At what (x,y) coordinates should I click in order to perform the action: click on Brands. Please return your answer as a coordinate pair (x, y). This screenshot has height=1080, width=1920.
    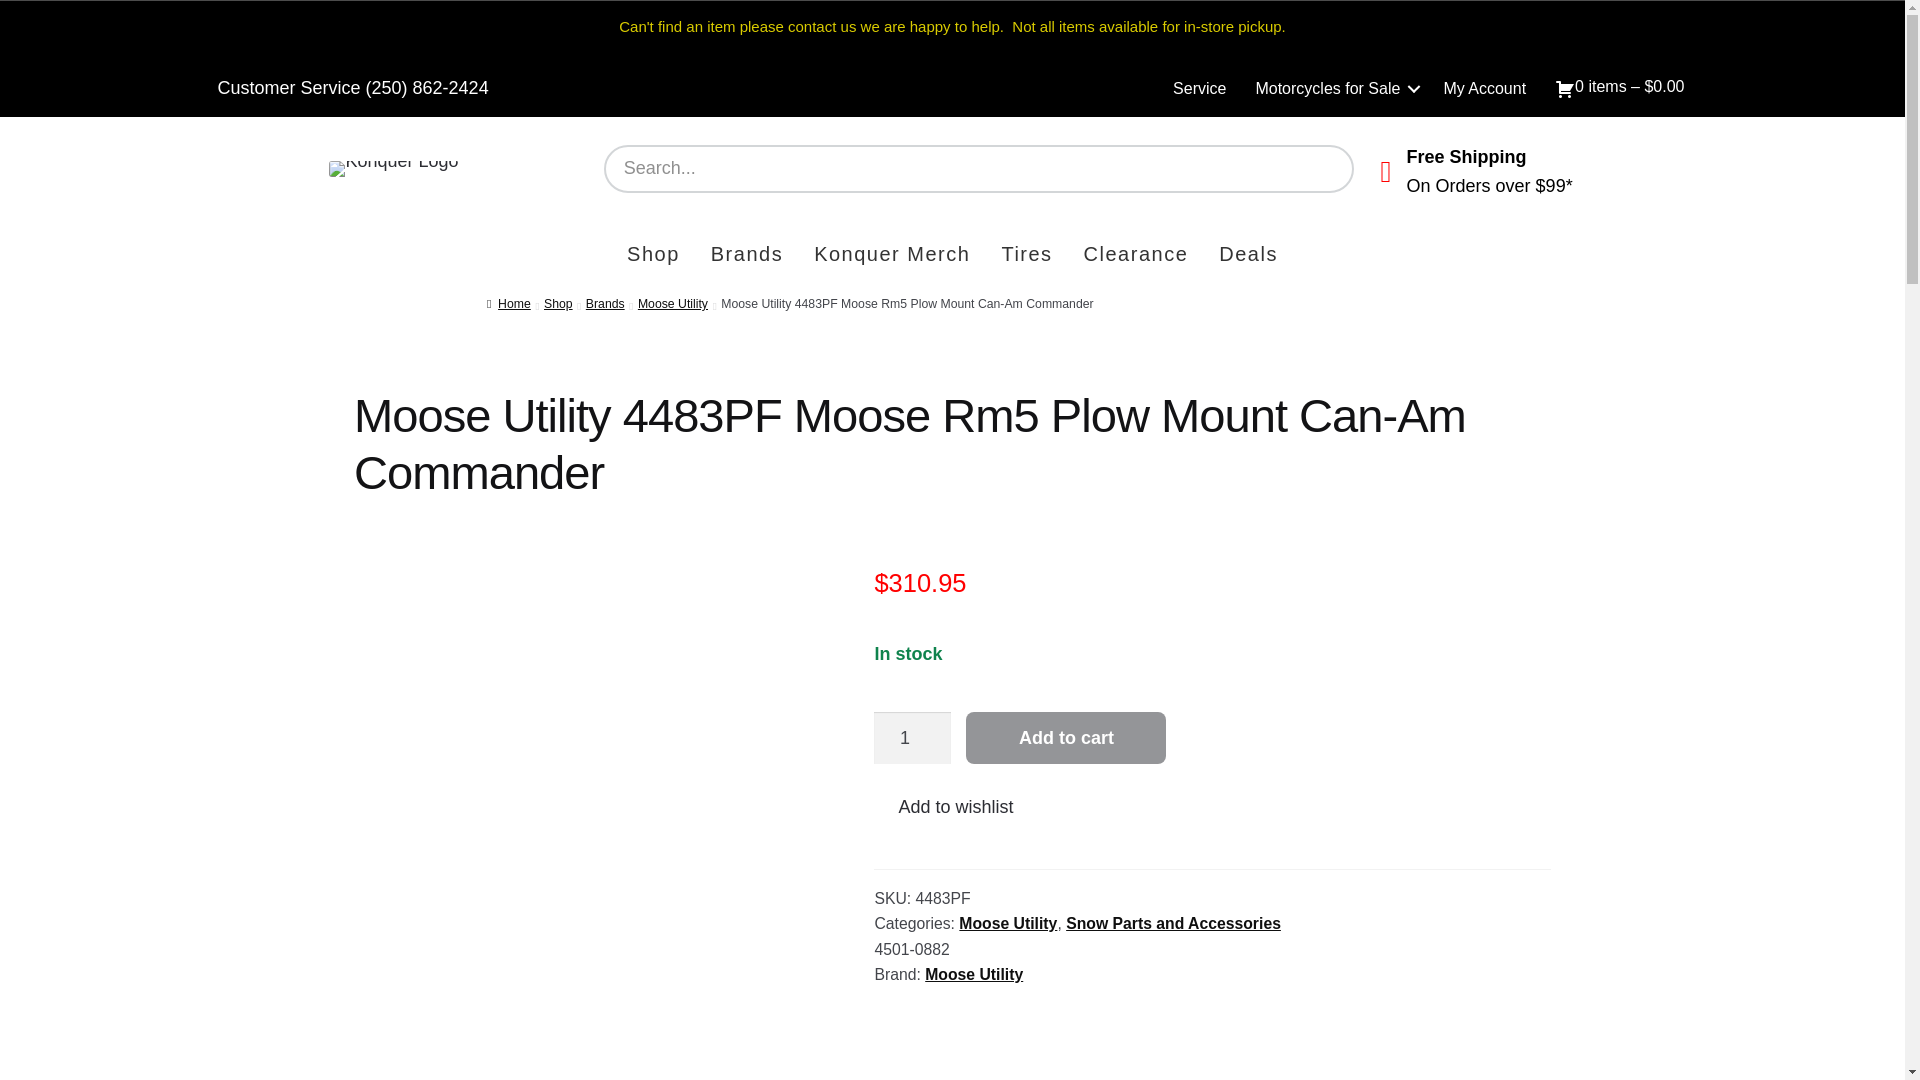
    Looking at the image, I should click on (746, 256).